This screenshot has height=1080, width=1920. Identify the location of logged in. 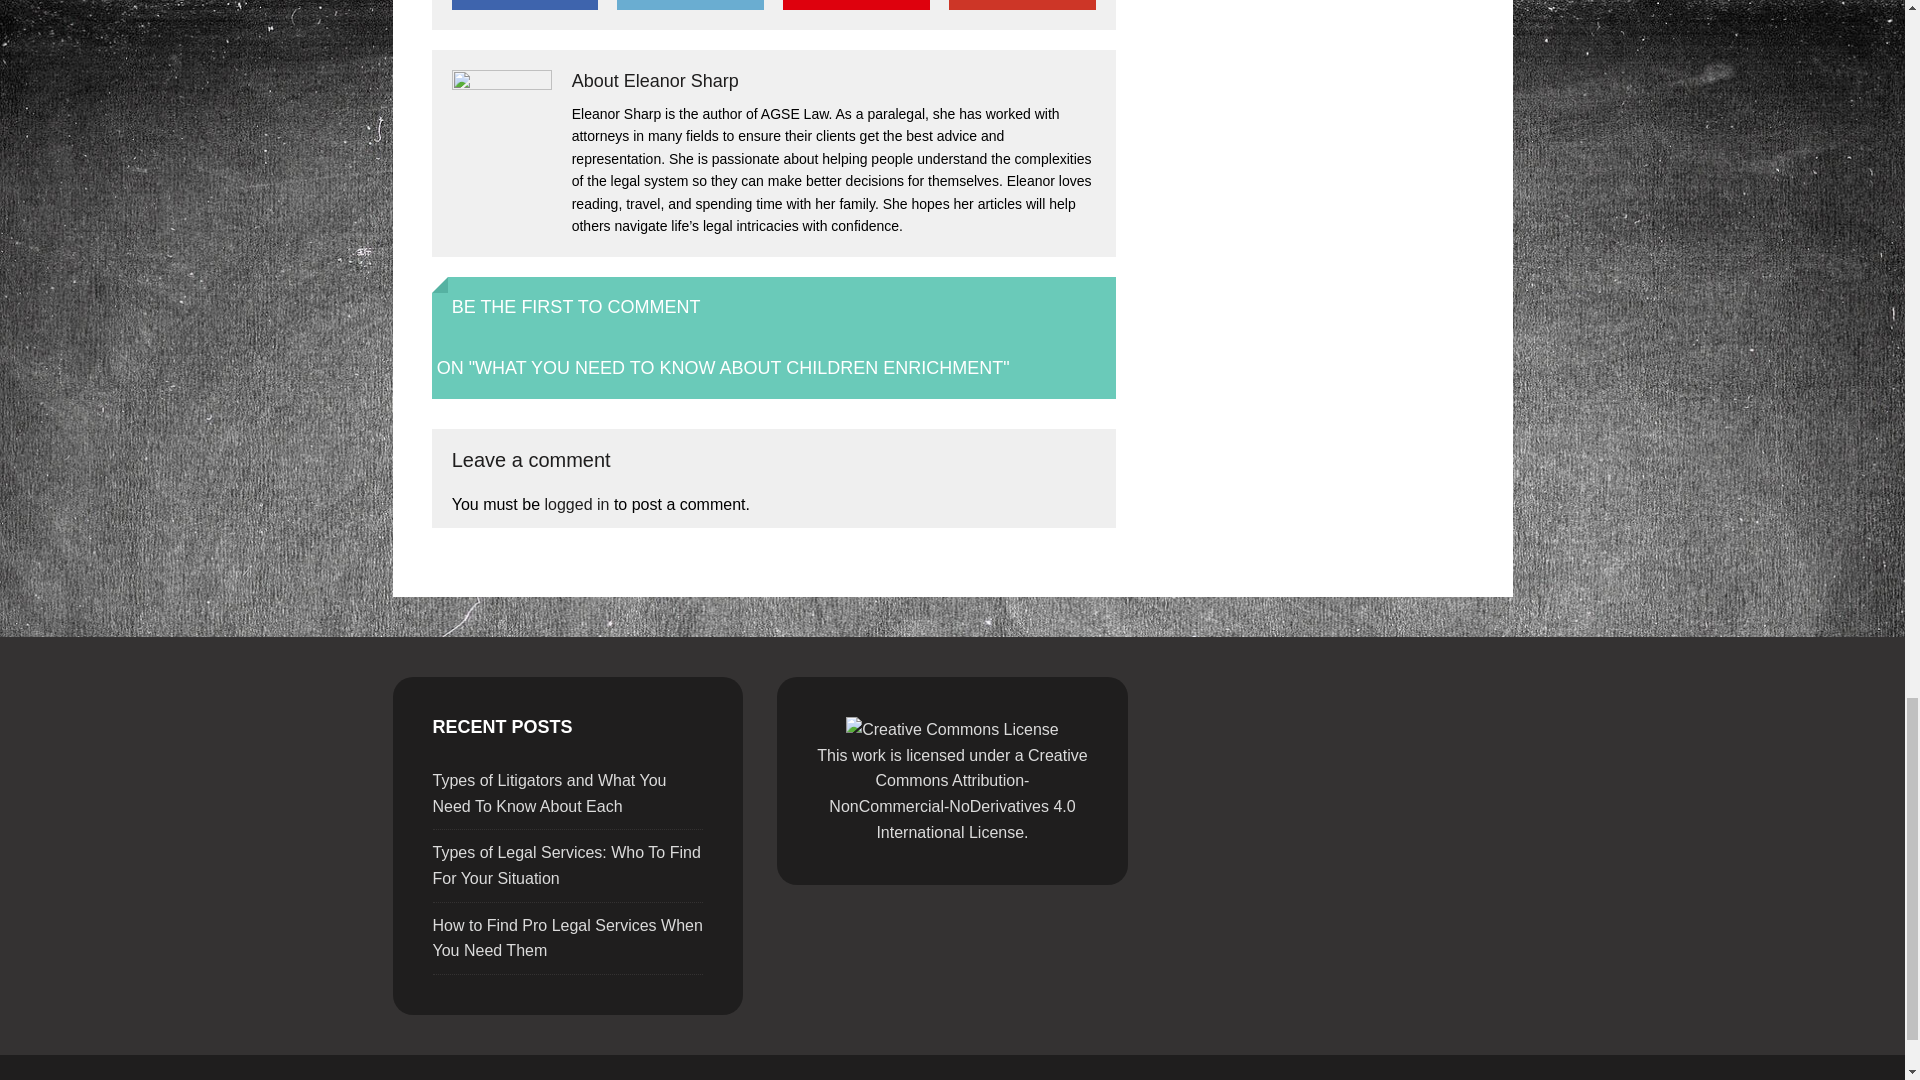
(576, 504).